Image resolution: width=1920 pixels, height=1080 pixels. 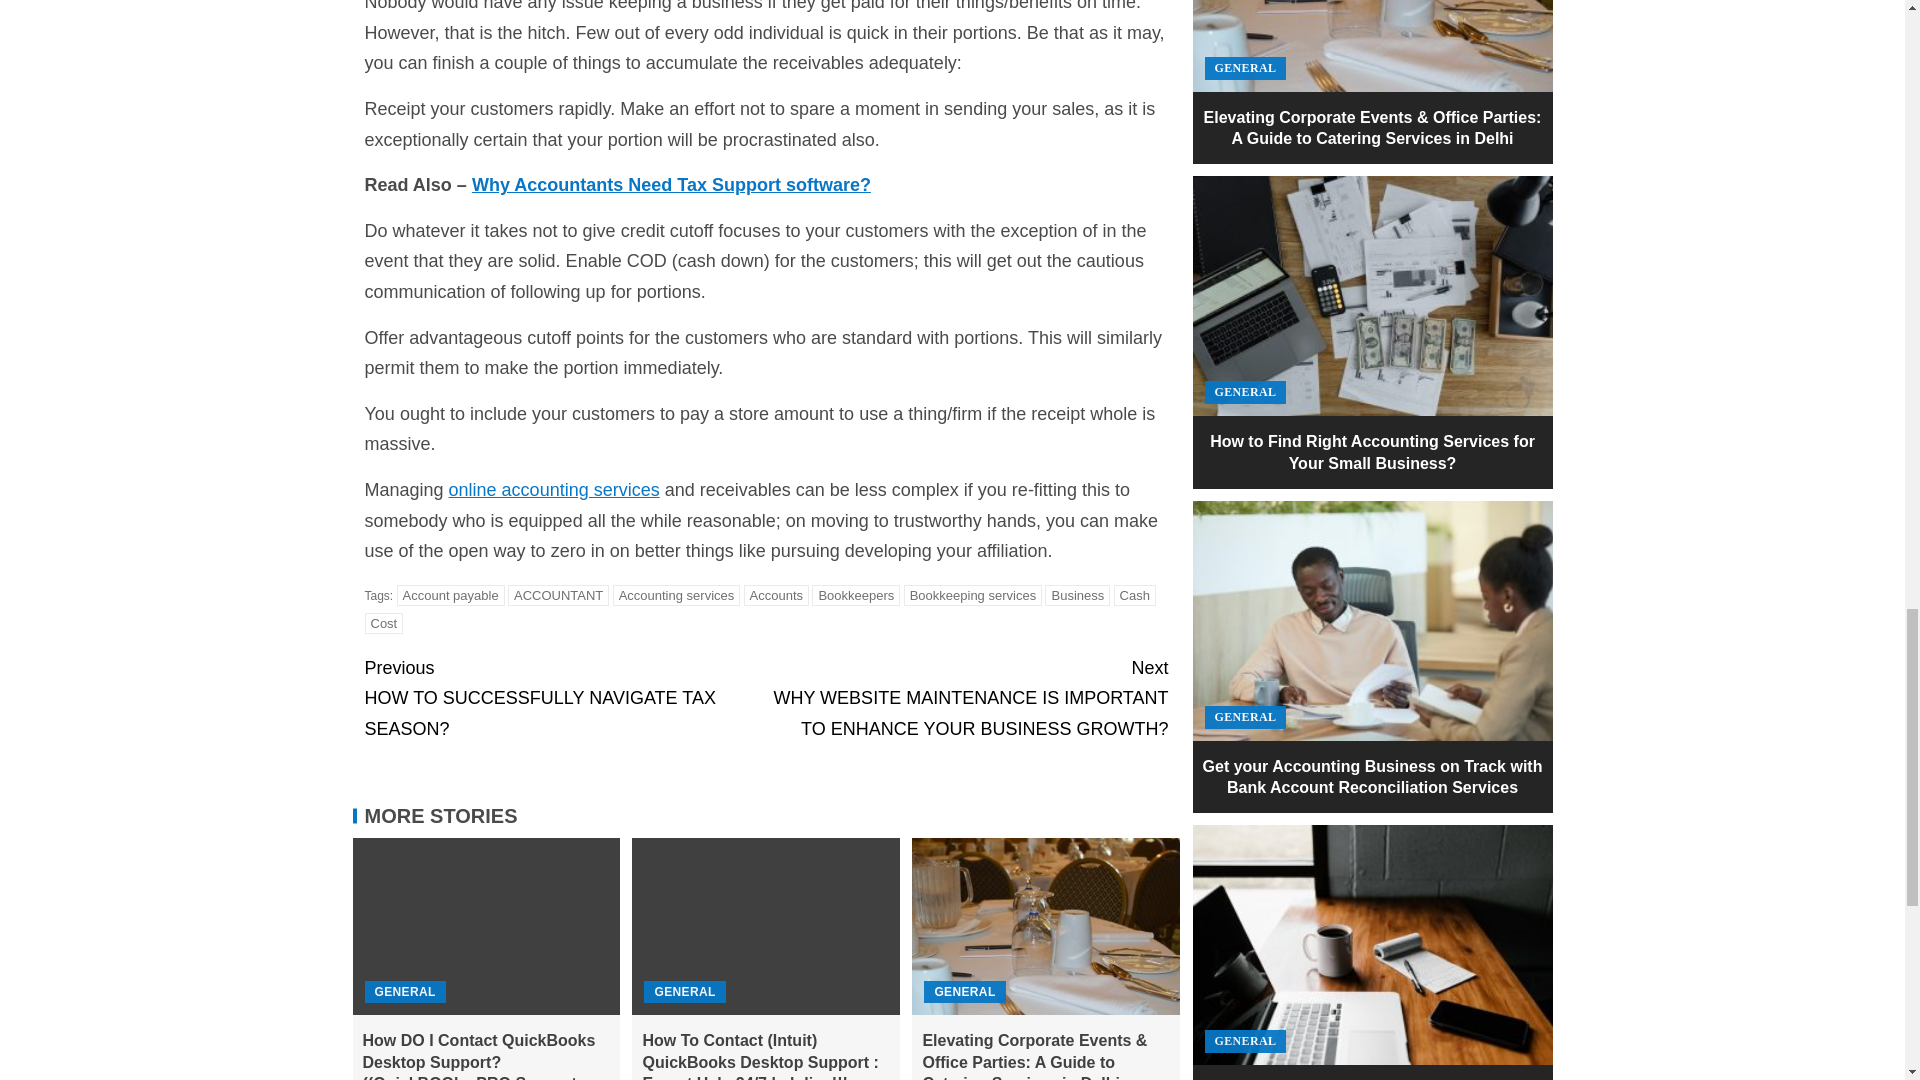 What do you see at coordinates (1134, 595) in the screenshot?
I see `Cash` at bounding box center [1134, 595].